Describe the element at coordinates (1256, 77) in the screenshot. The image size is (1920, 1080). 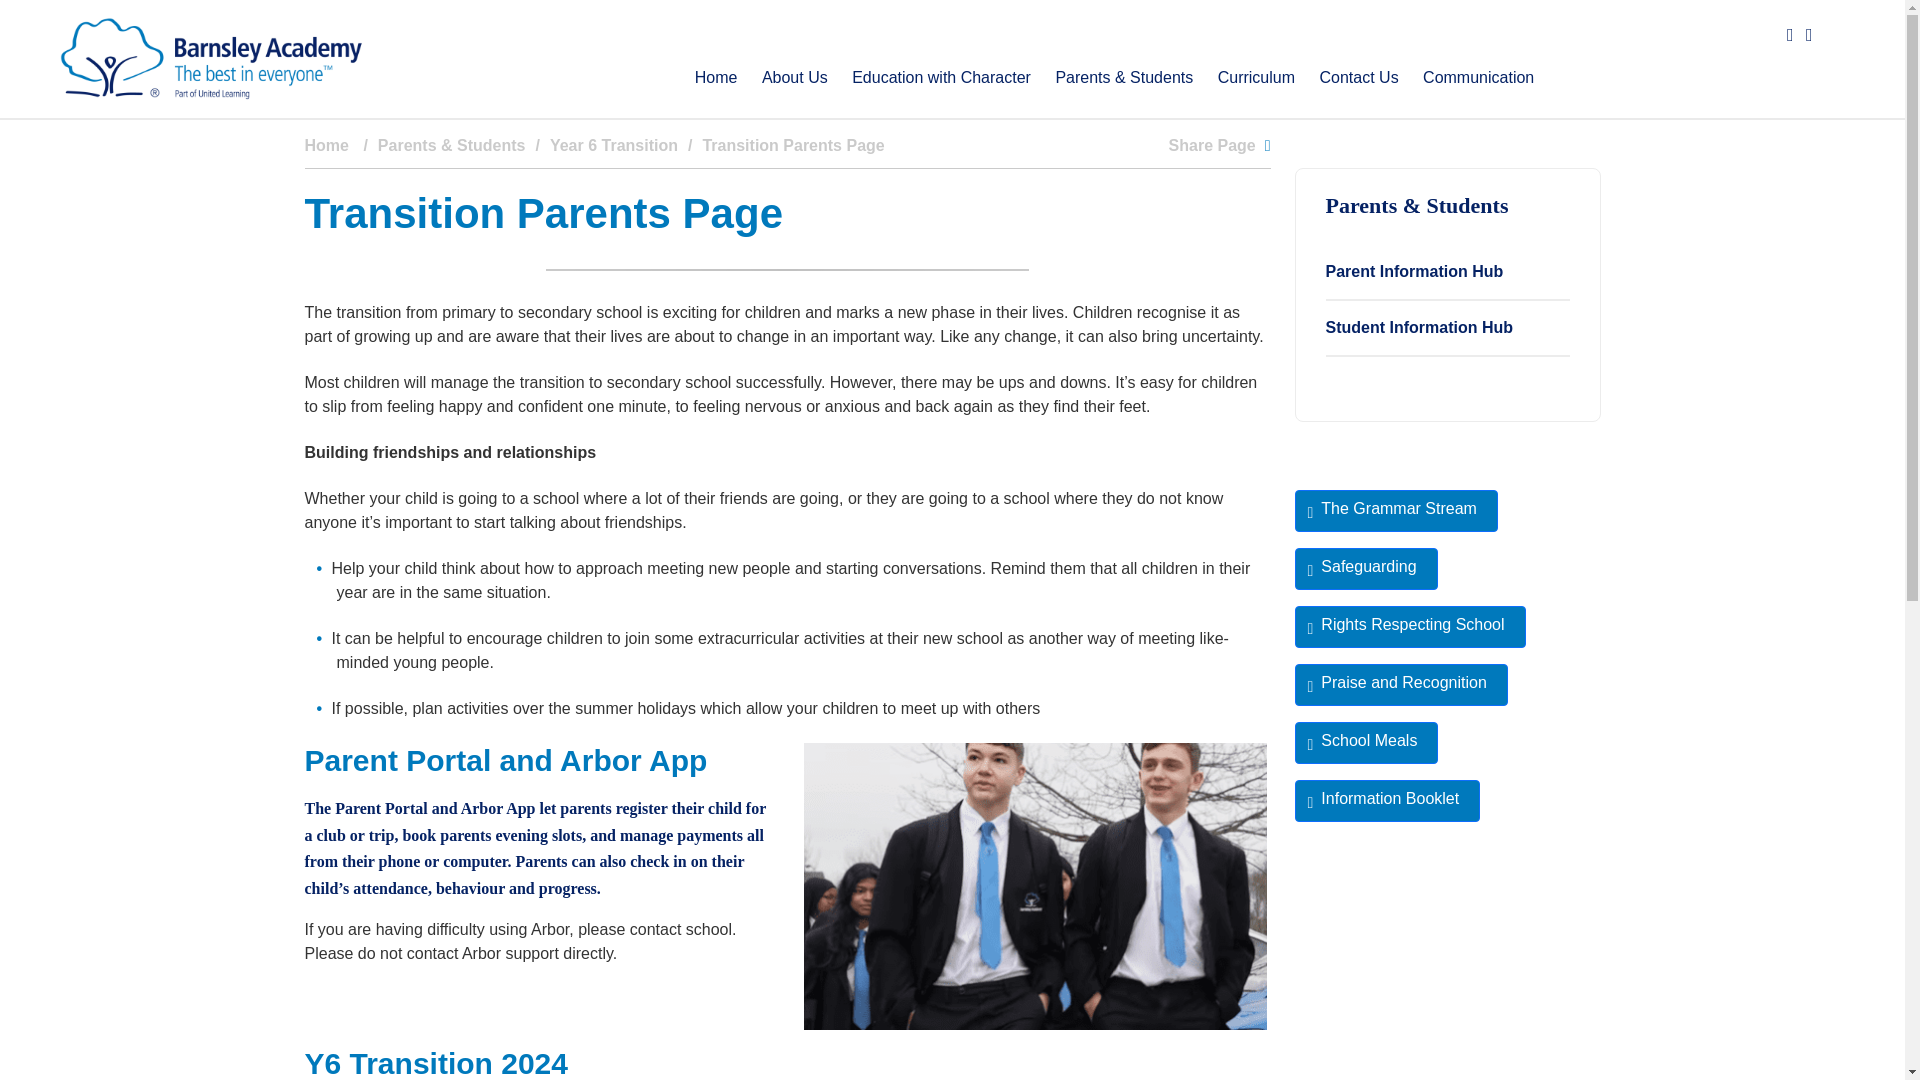
I see `Curriculum` at that location.